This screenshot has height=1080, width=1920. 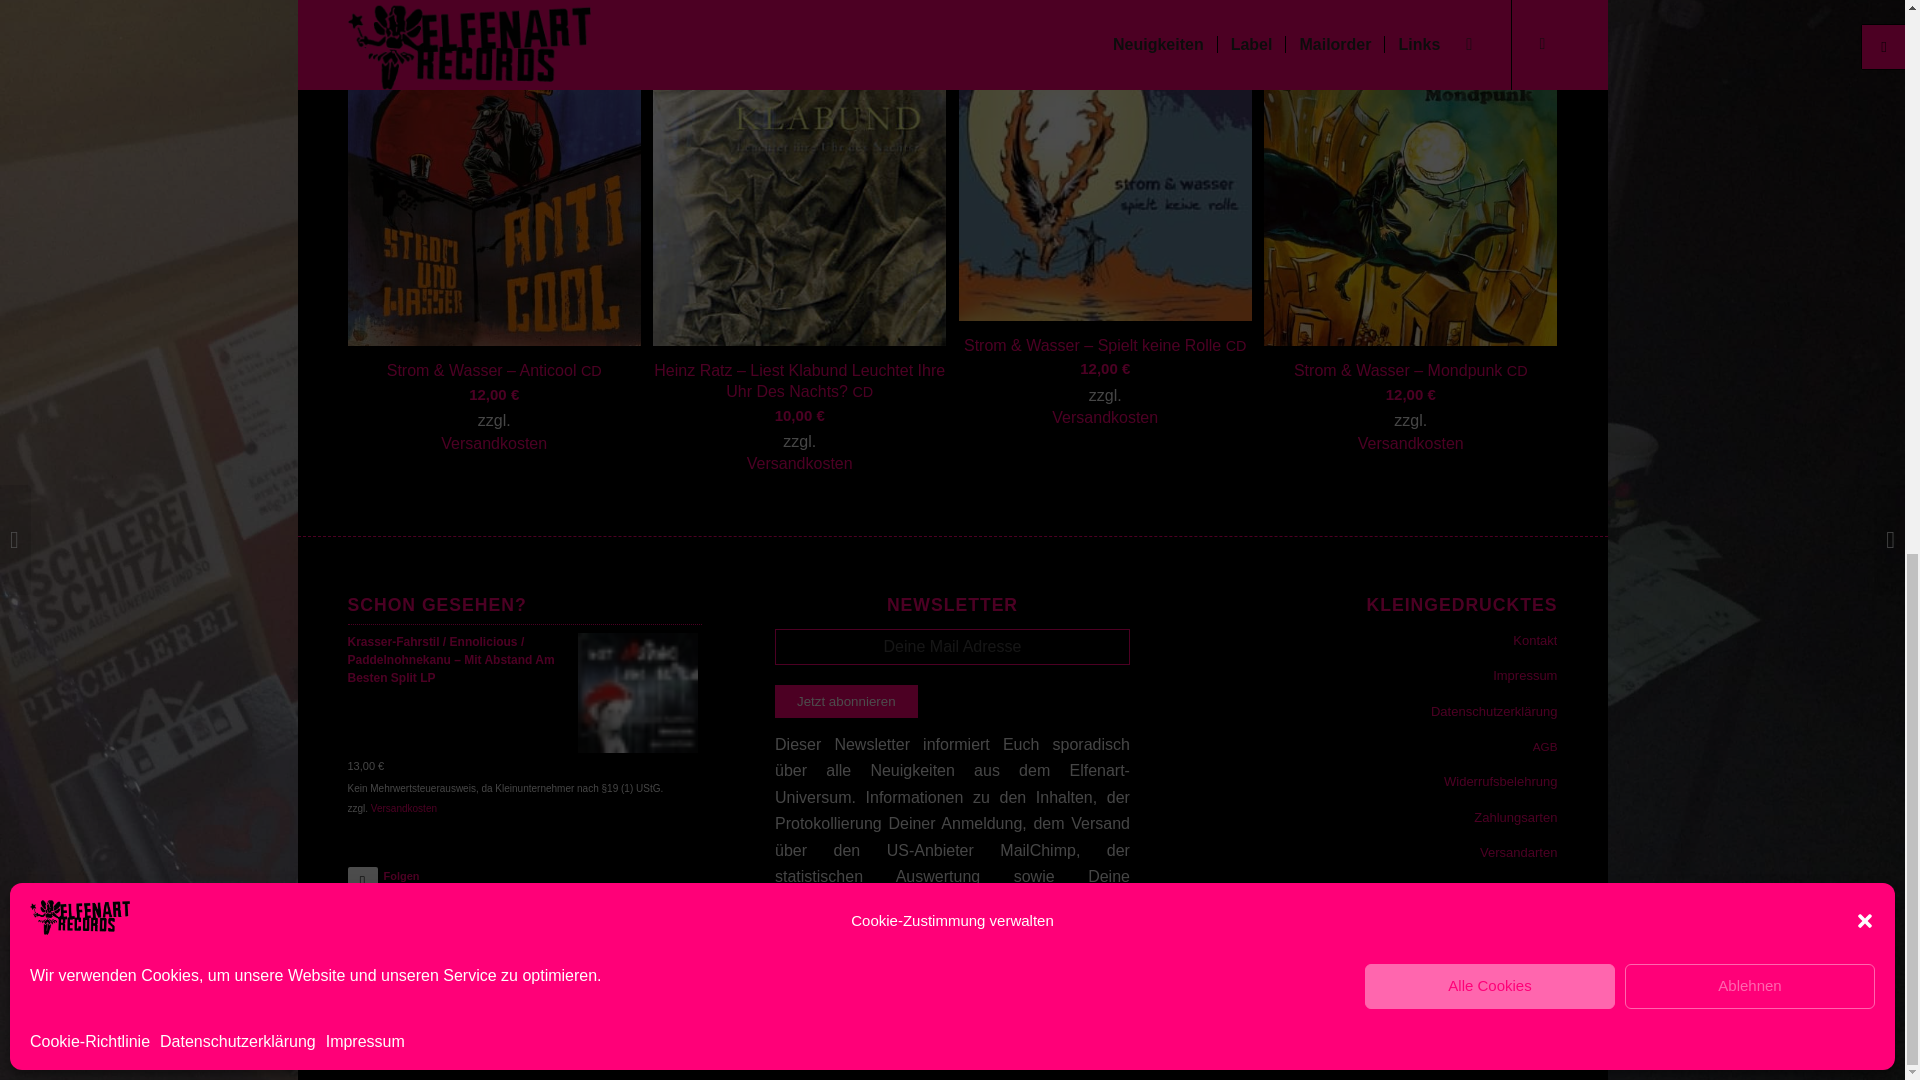 What do you see at coordinates (1104, 418) in the screenshot?
I see `Versandkosten` at bounding box center [1104, 418].